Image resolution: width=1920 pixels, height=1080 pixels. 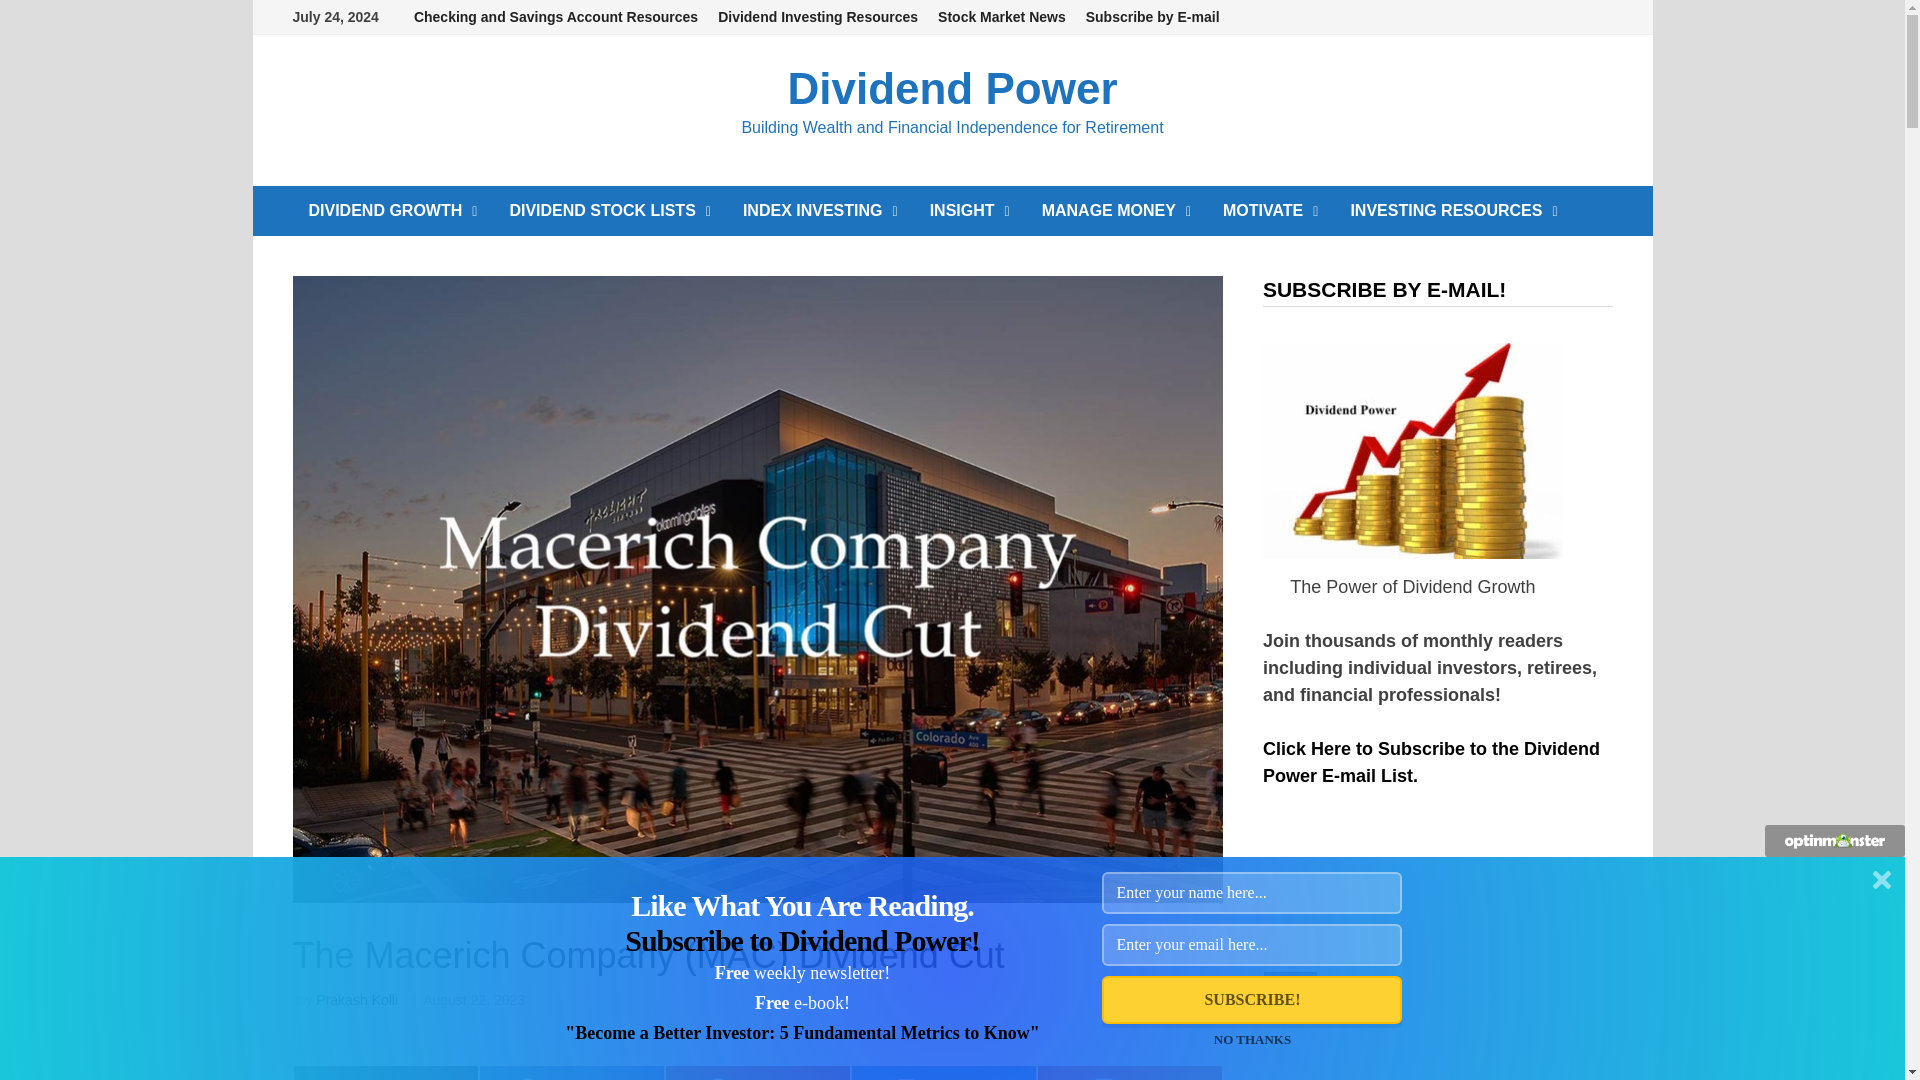 I want to click on 3rd party ad content, so click(x=951, y=1035).